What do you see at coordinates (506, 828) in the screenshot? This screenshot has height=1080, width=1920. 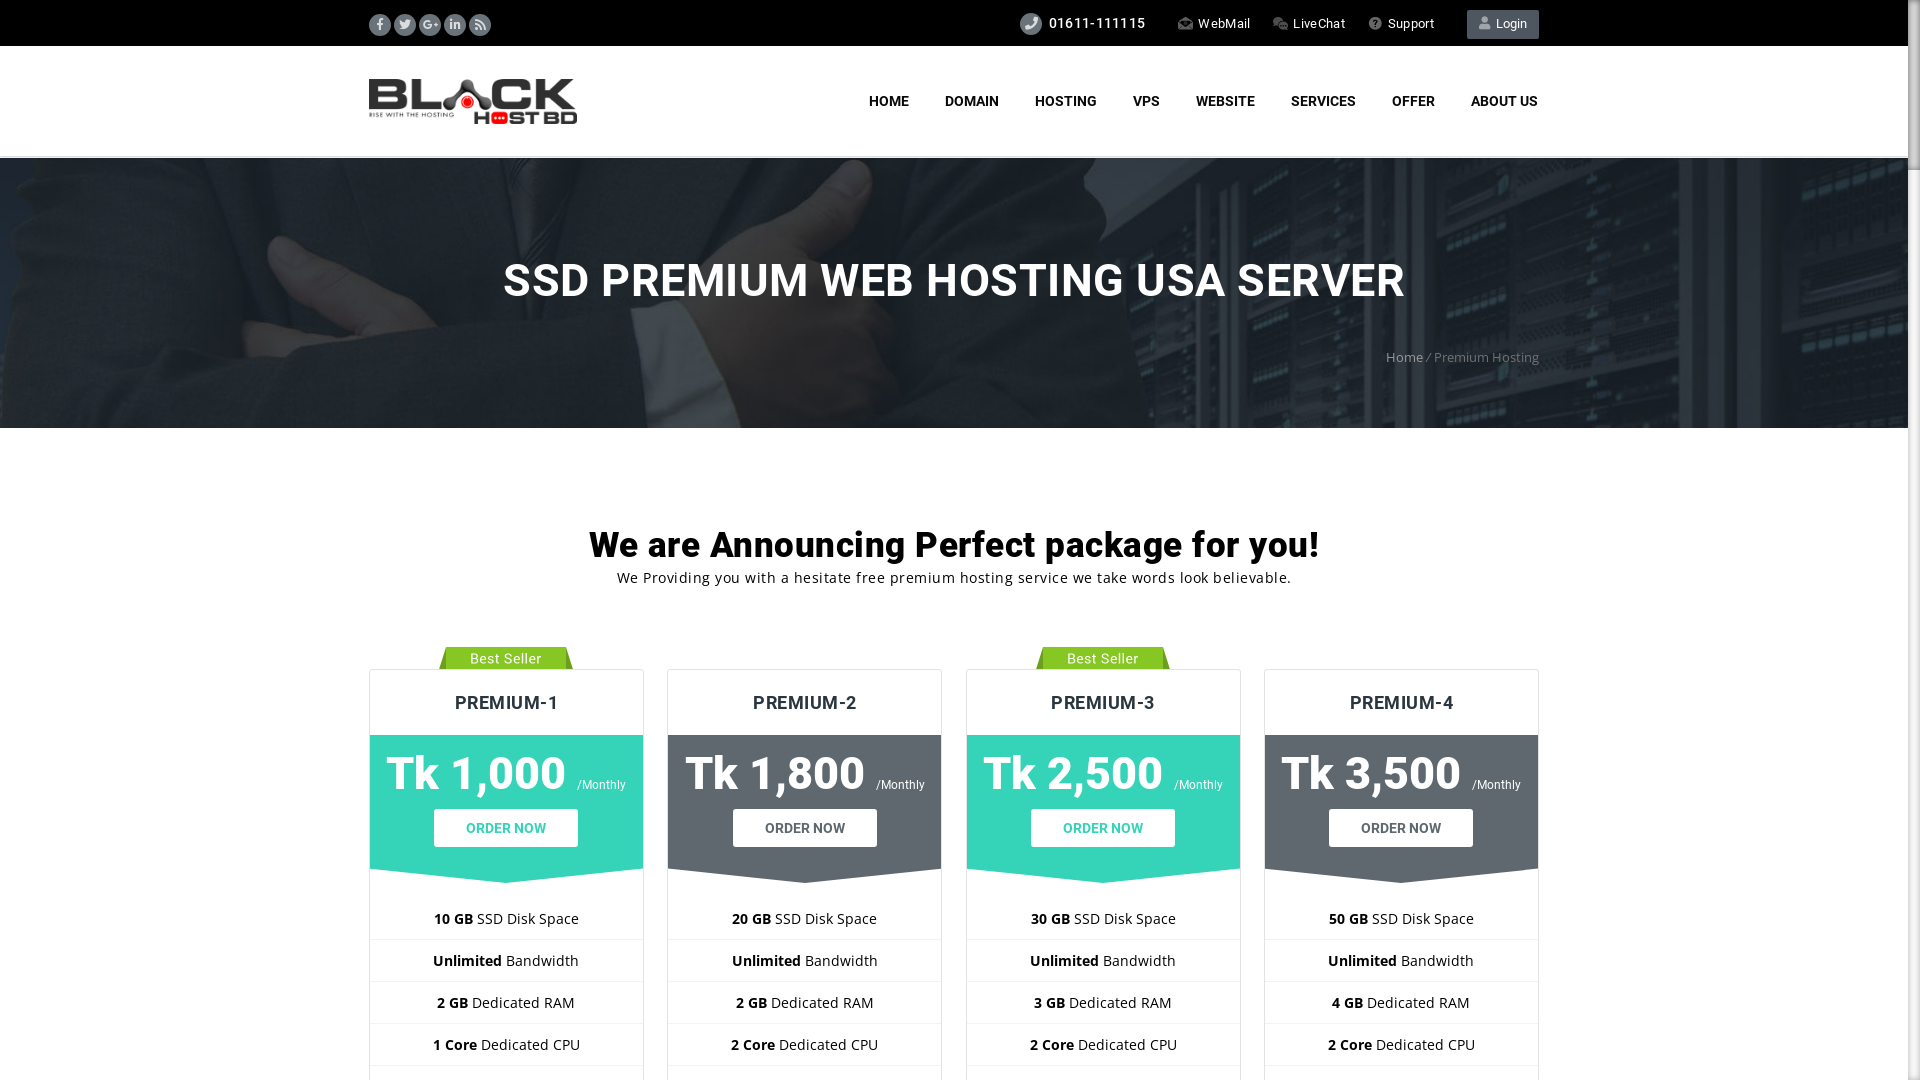 I see `ORDER NOW` at bounding box center [506, 828].